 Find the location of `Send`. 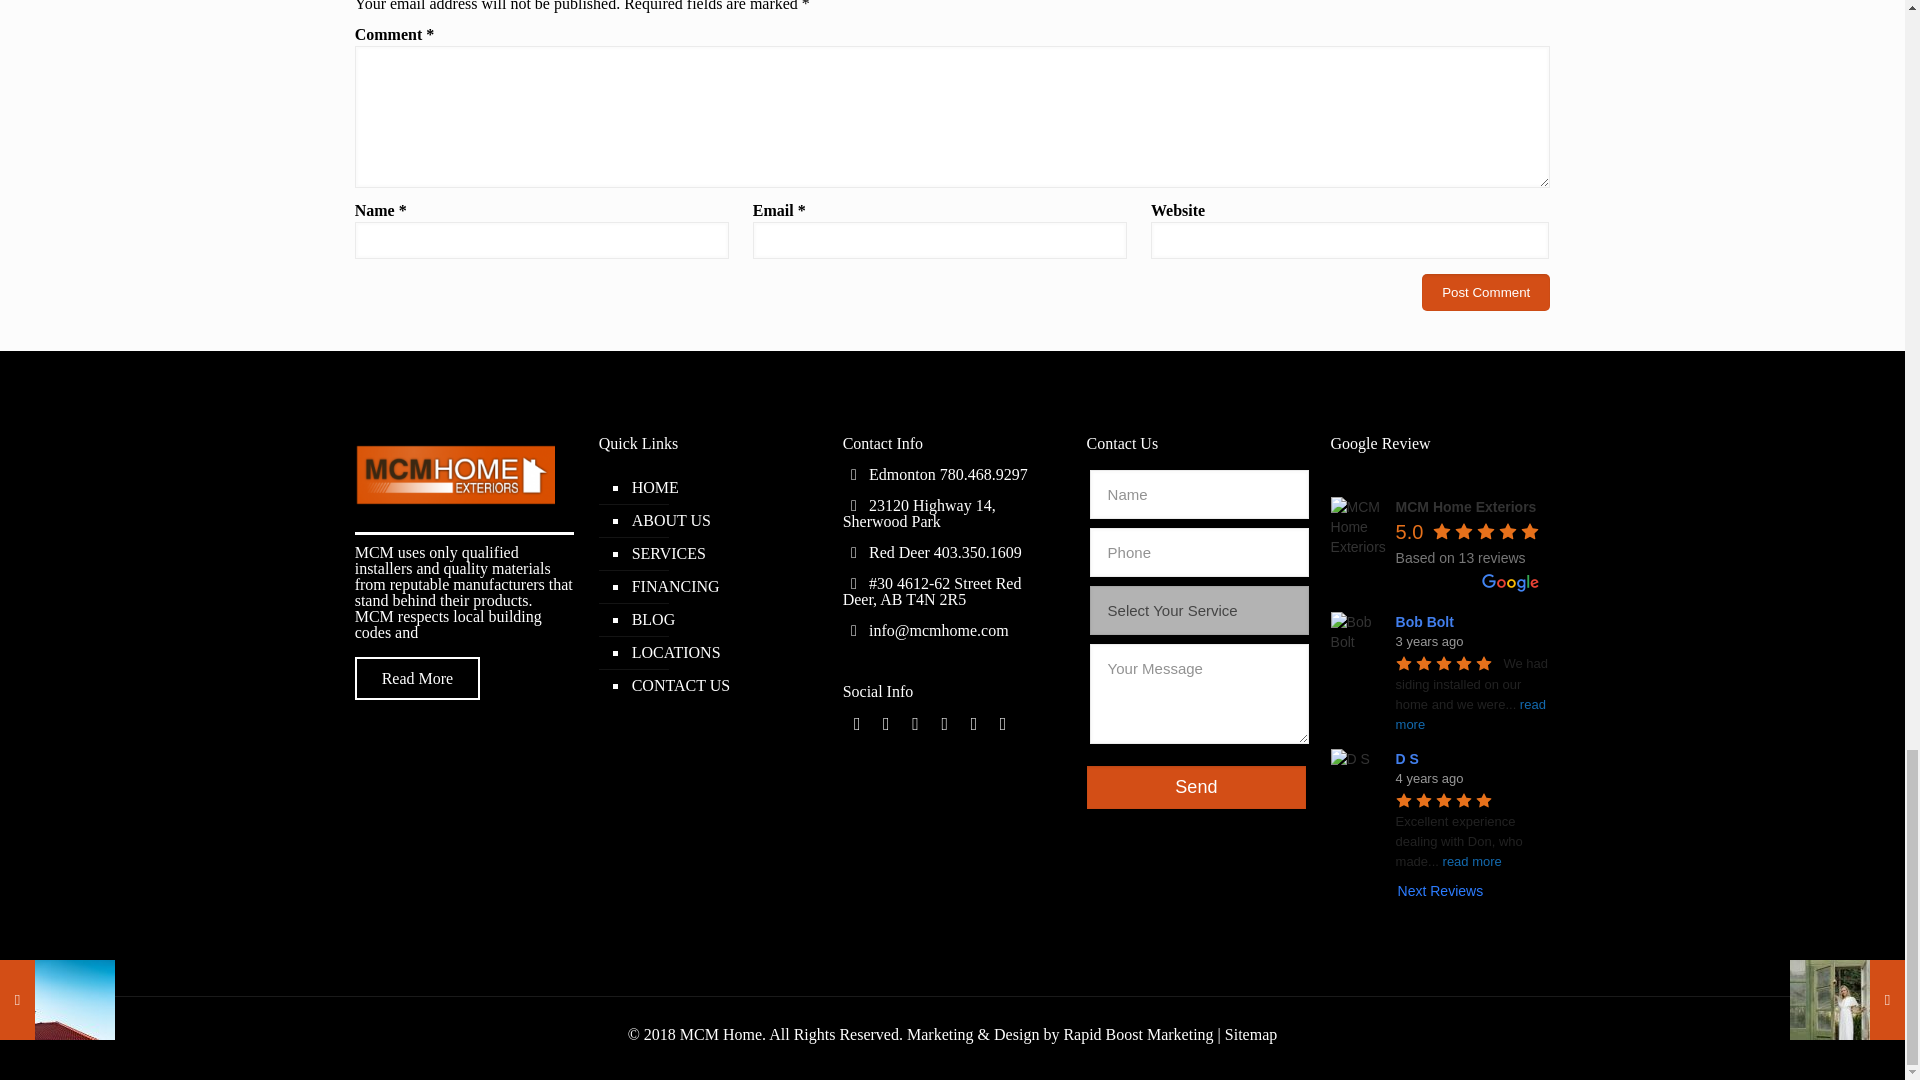

Send is located at coordinates (1196, 786).